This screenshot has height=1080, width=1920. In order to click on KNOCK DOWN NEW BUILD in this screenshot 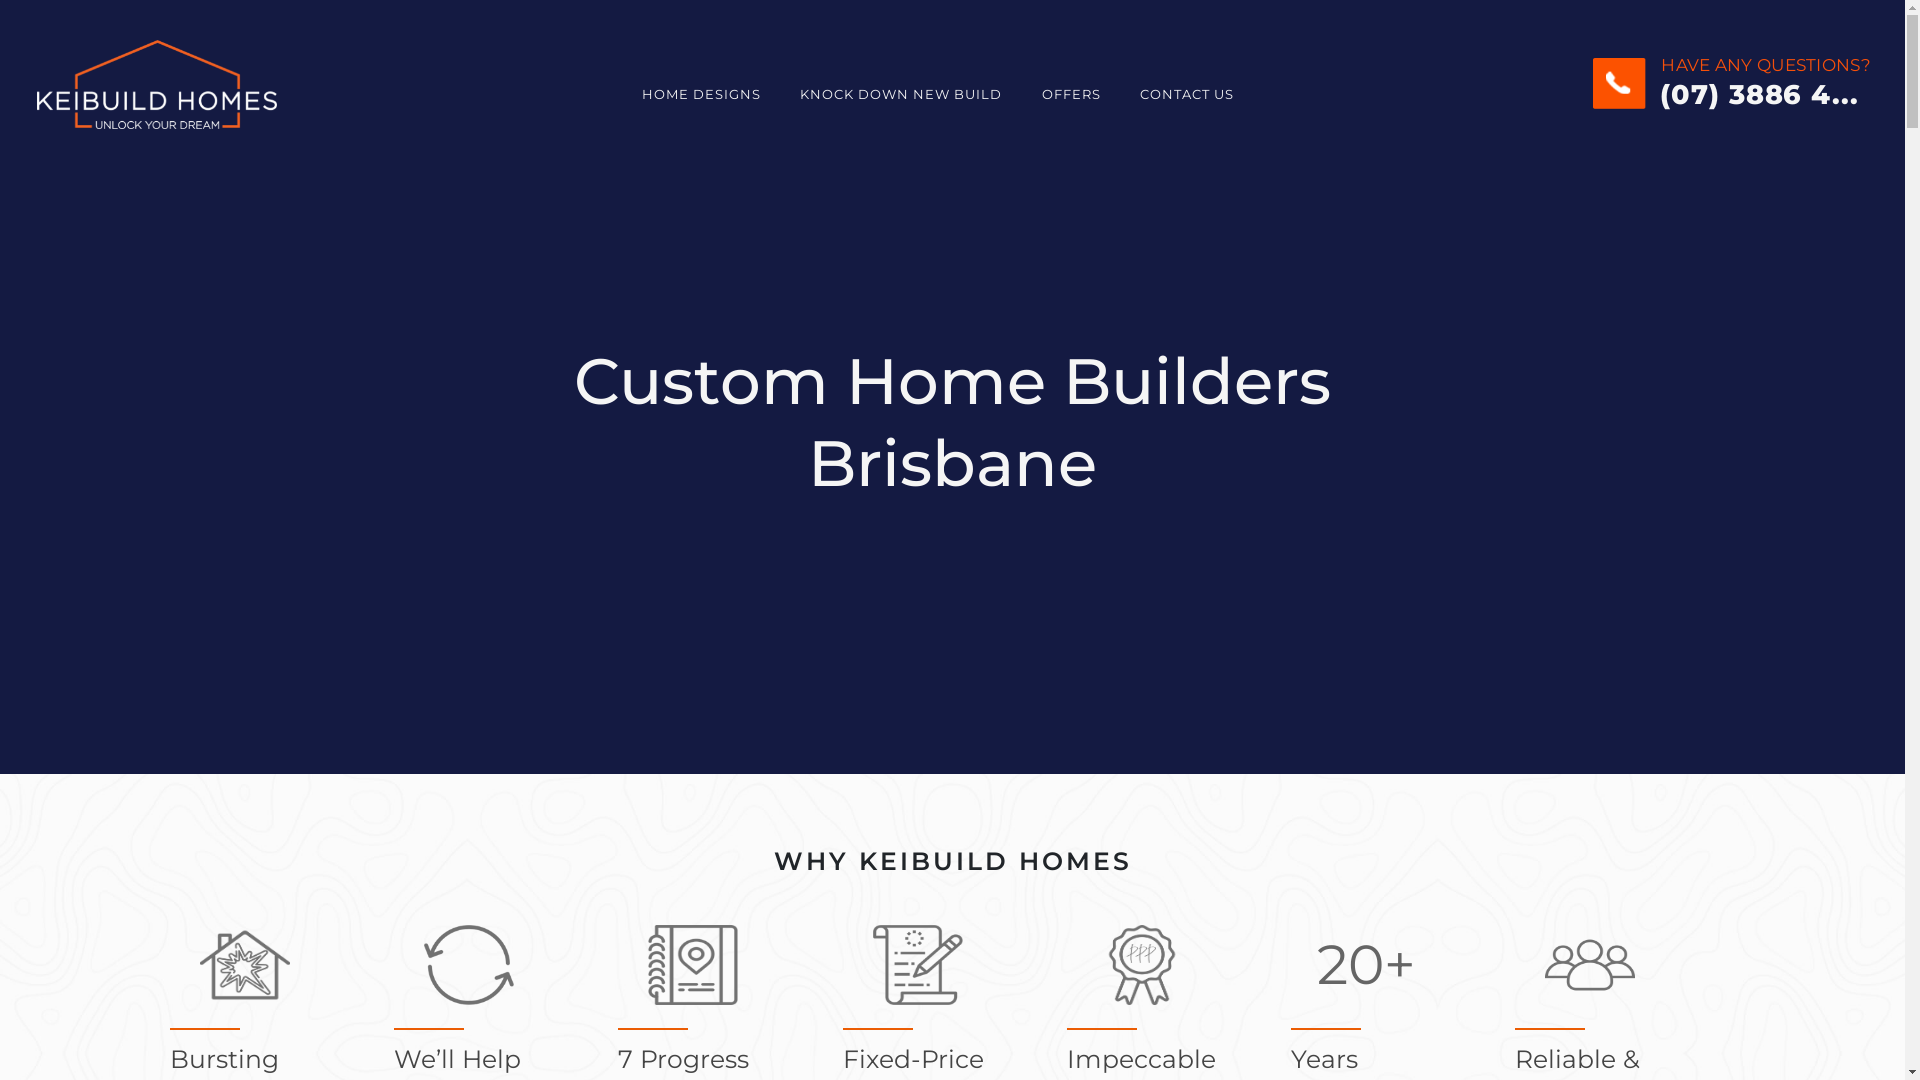, I will do `click(896, 94)`.